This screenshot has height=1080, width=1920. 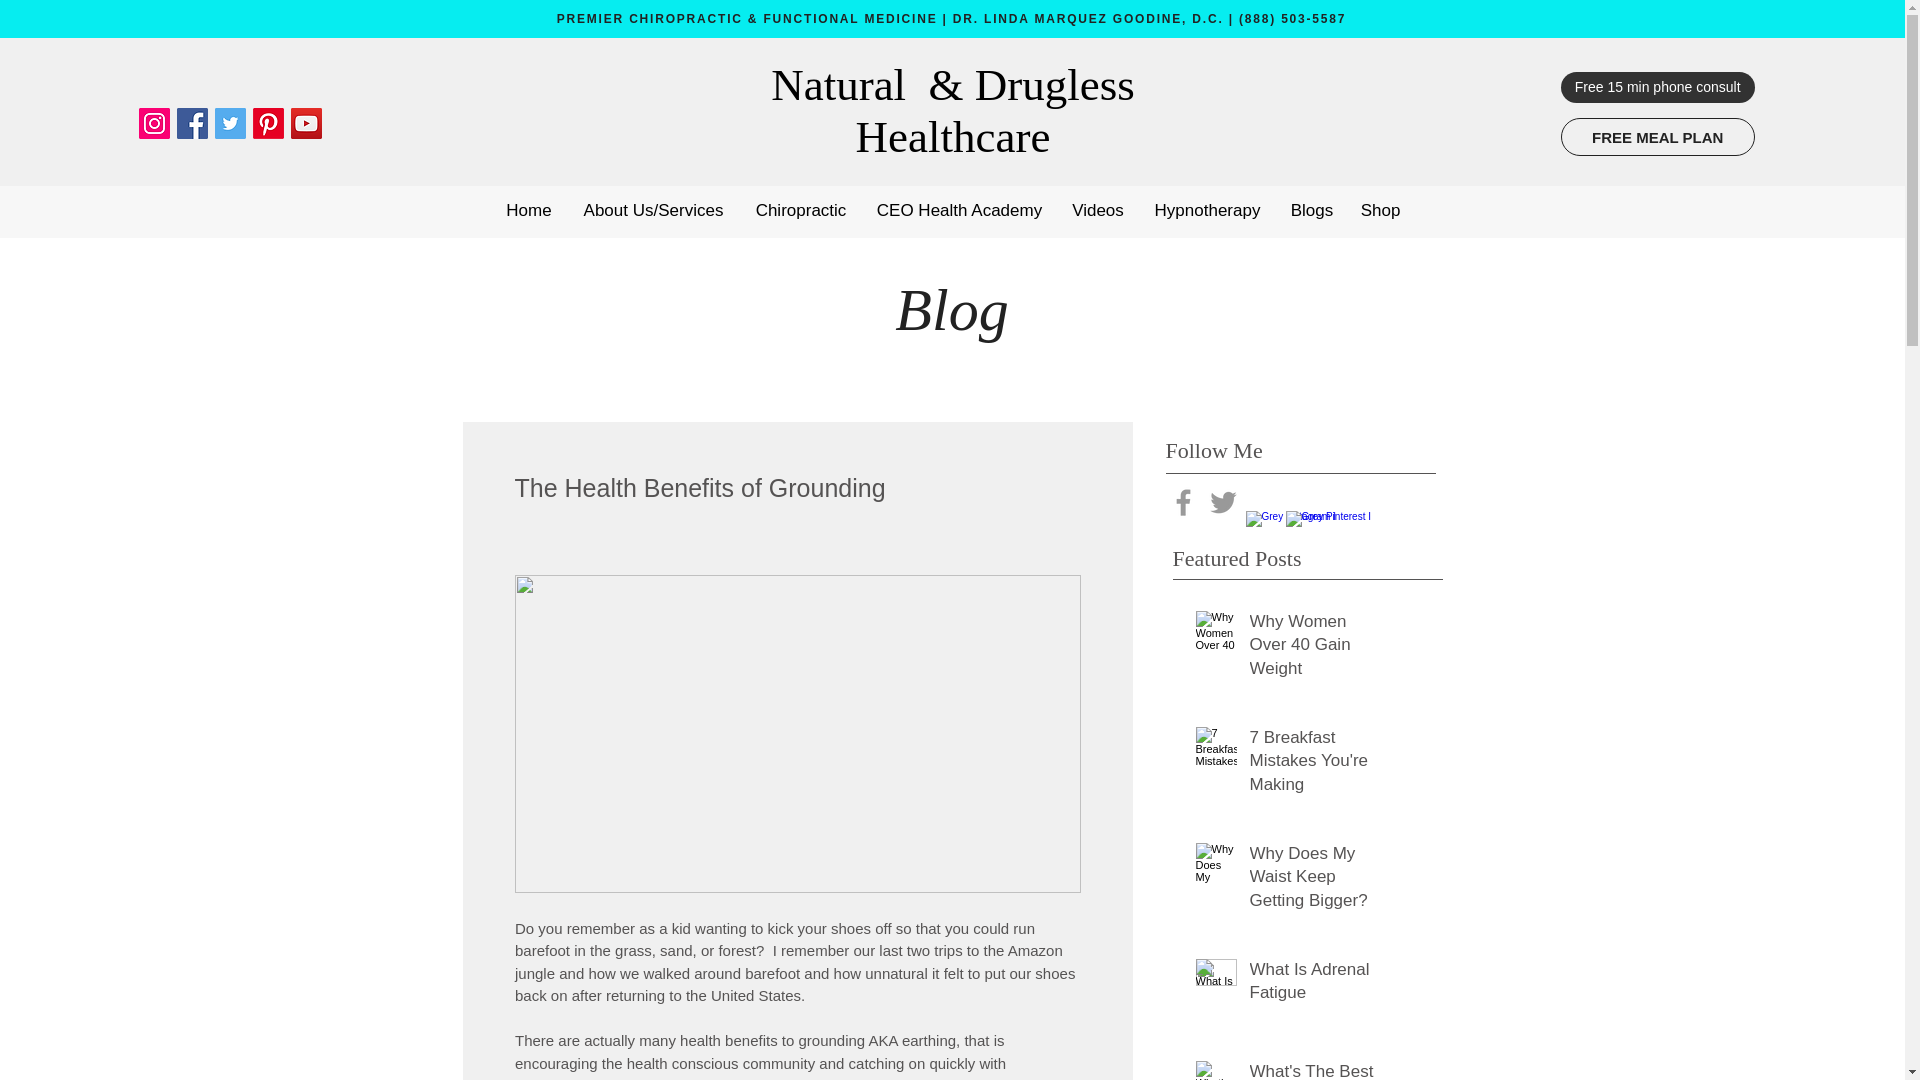 What do you see at coordinates (1657, 136) in the screenshot?
I see `FREE MEAL PLAN` at bounding box center [1657, 136].